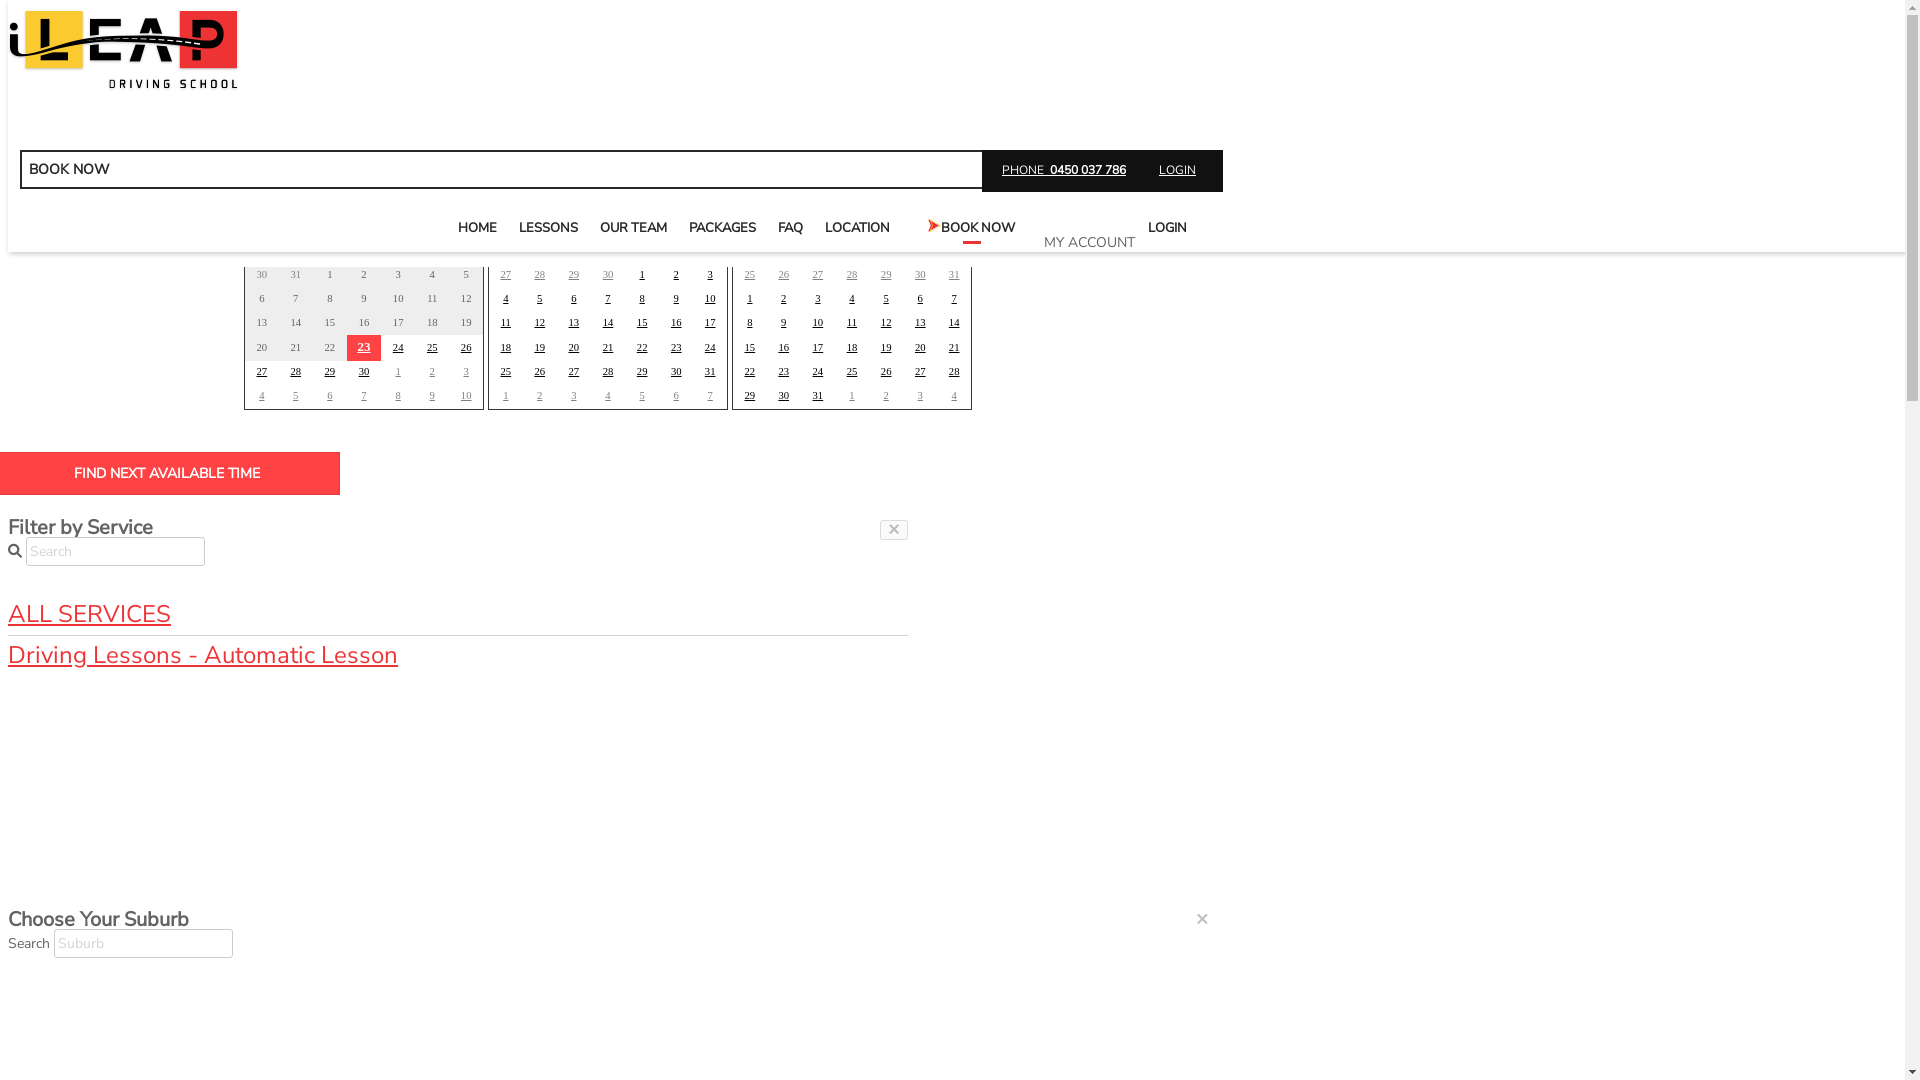  What do you see at coordinates (432, 396) in the screenshot?
I see `9` at bounding box center [432, 396].